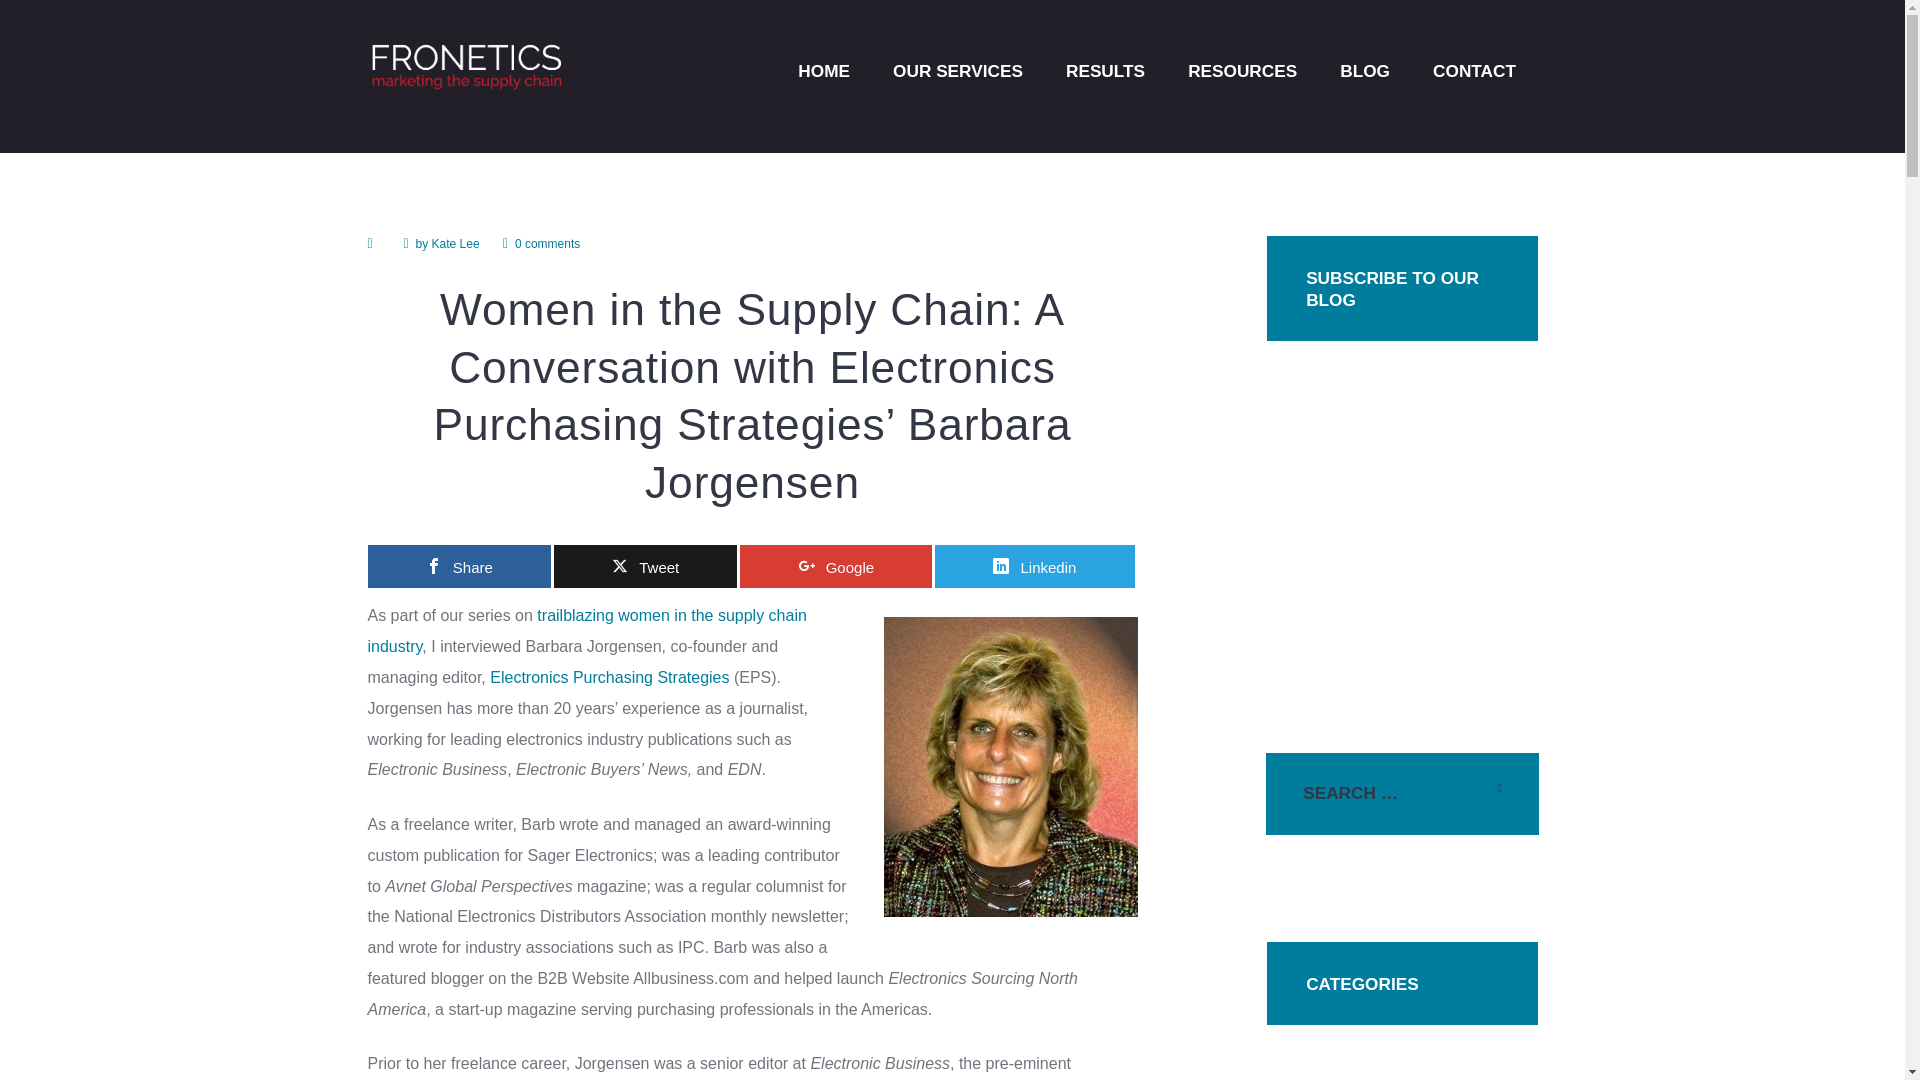 Image resolution: width=1920 pixels, height=1080 pixels. I want to click on HOME, so click(824, 70).